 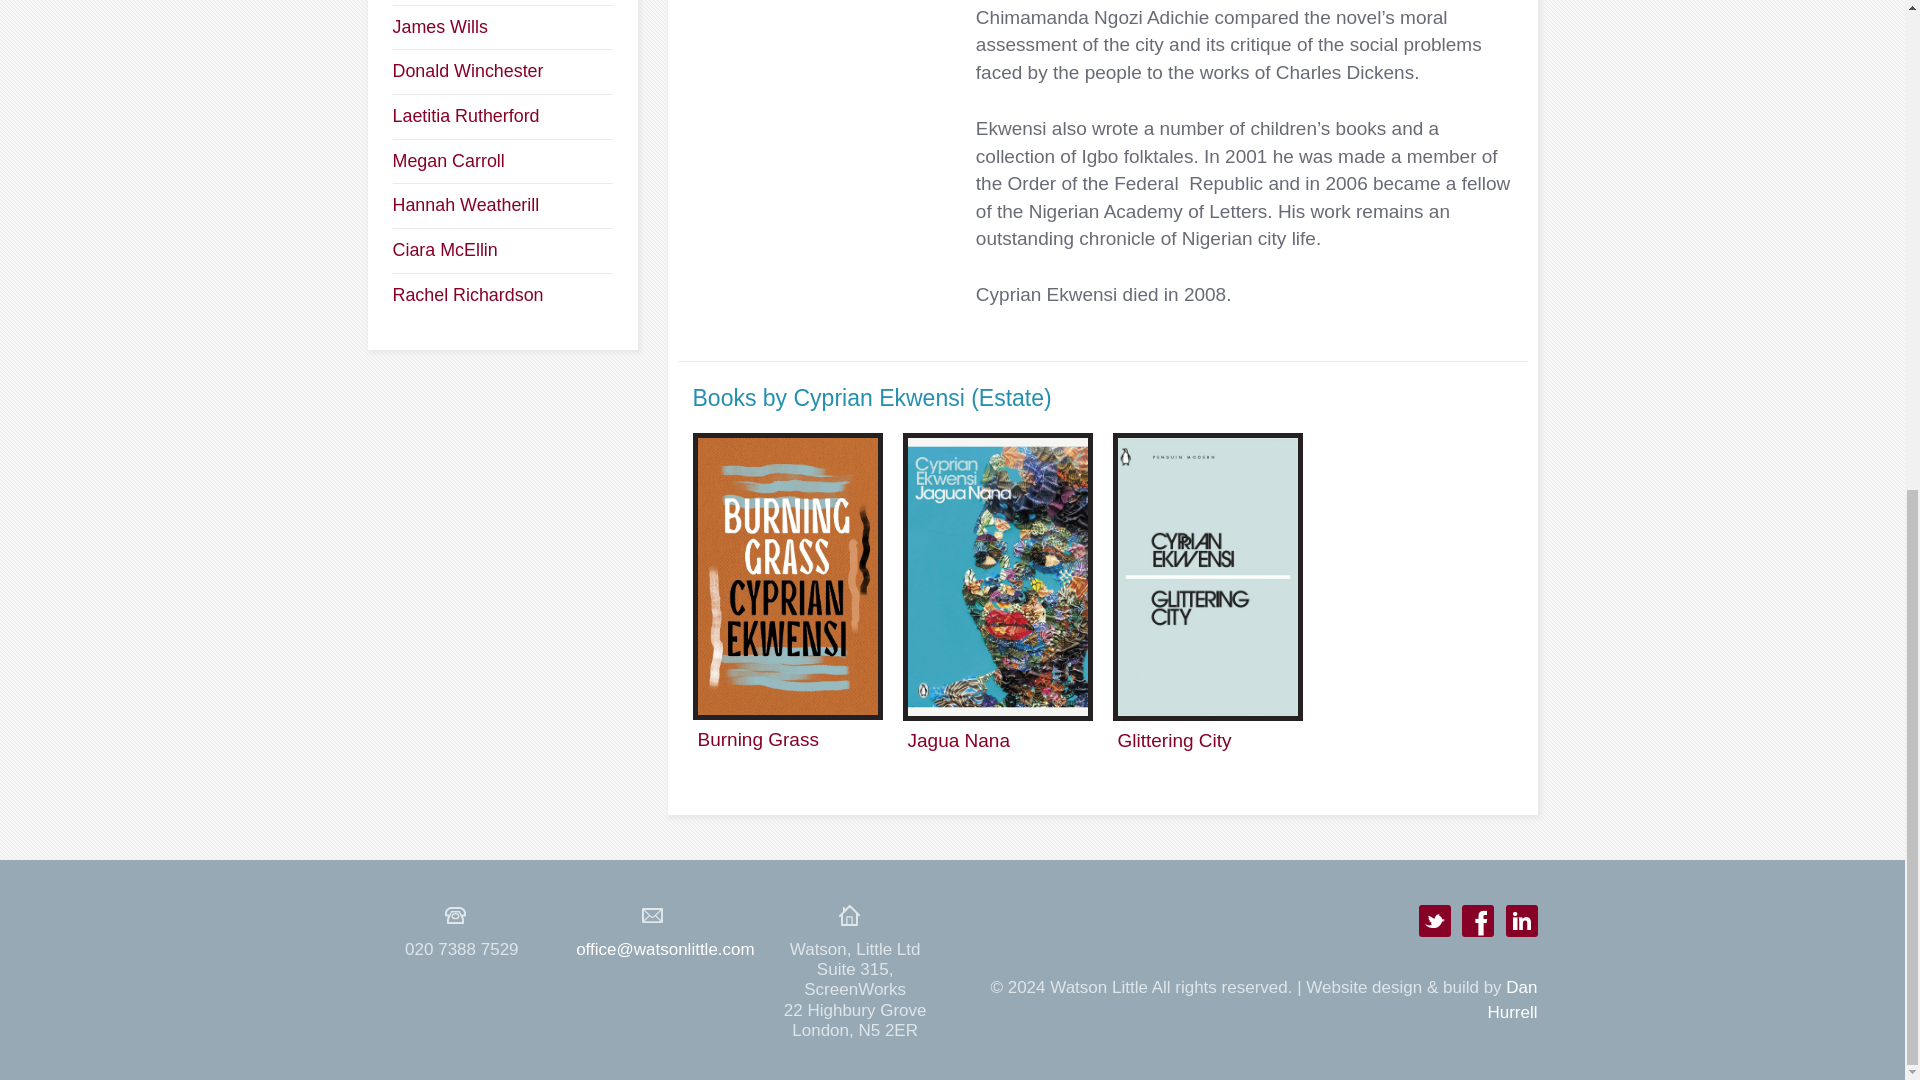 I want to click on Rachel Richardson, so click(x=467, y=294).